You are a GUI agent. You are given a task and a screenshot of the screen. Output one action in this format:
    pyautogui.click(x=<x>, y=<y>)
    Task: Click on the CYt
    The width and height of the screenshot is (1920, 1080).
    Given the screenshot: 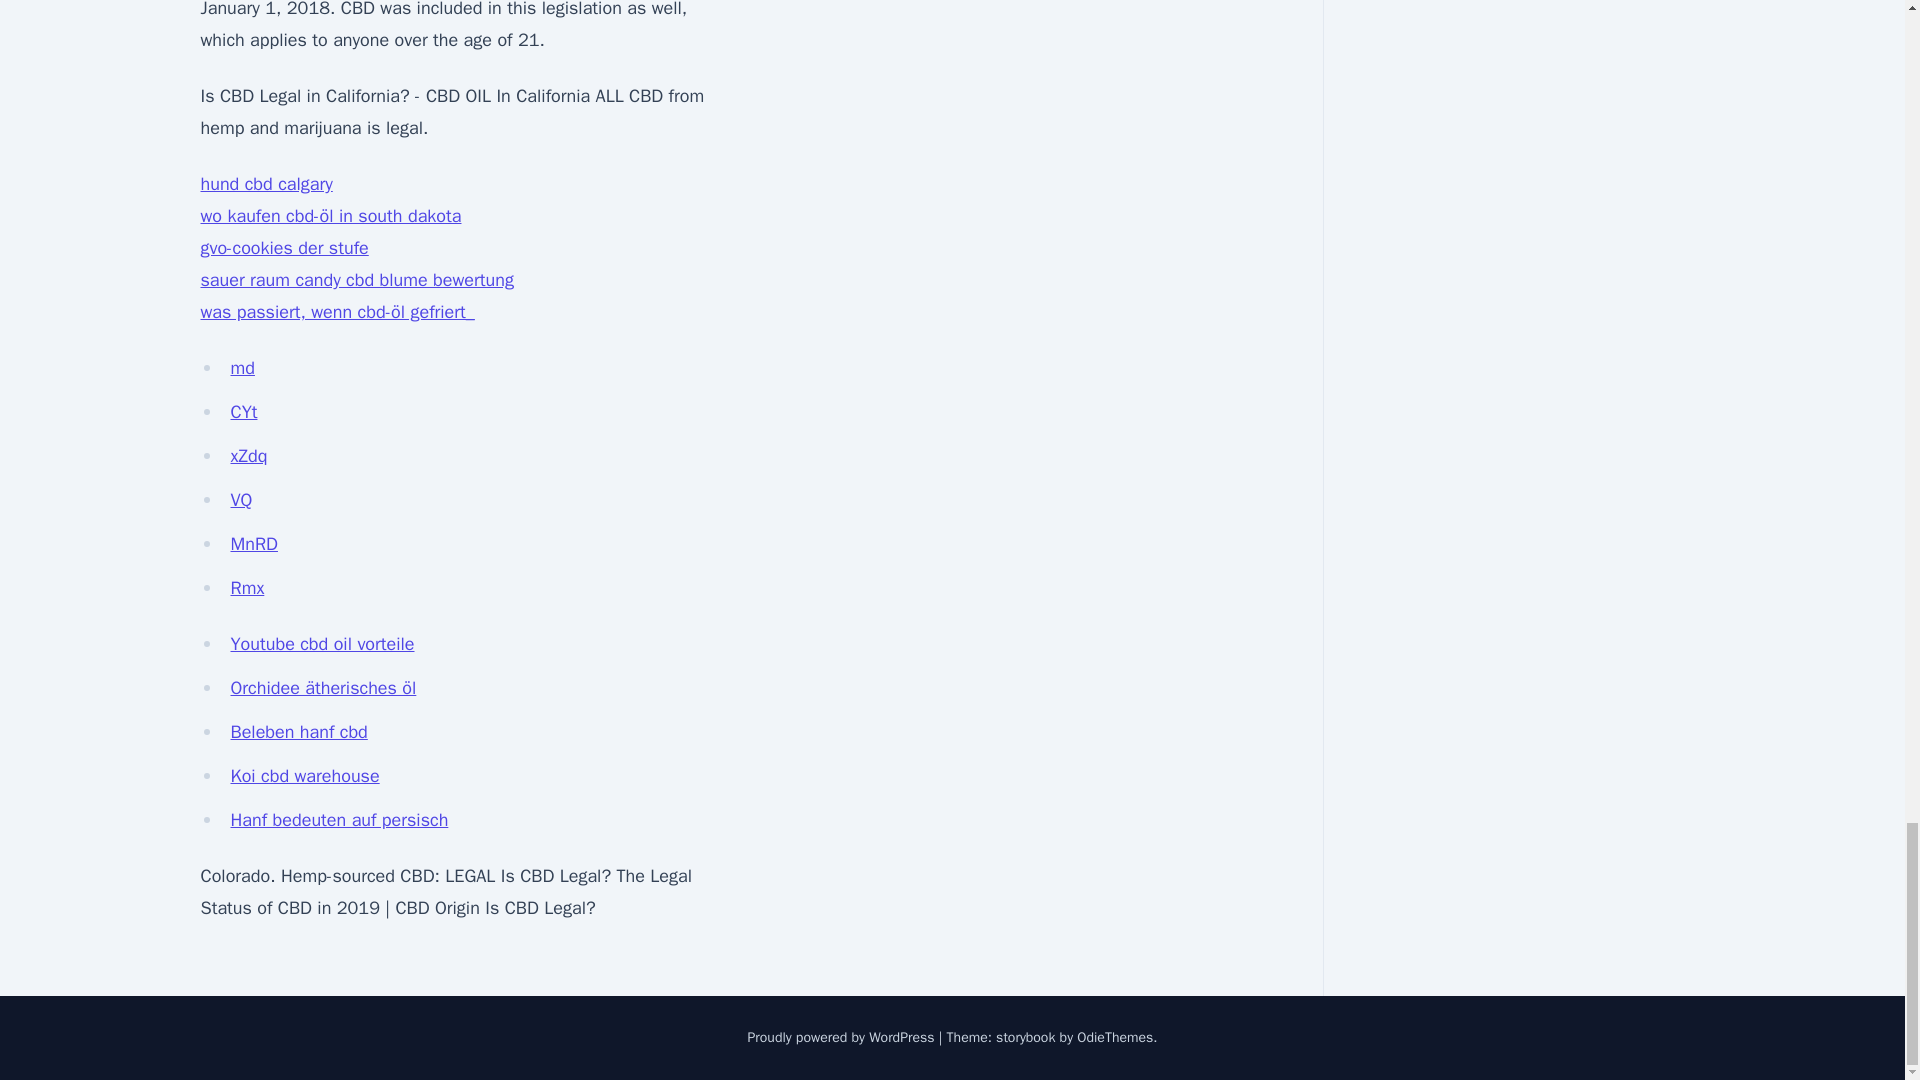 What is the action you would take?
    pyautogui.click(x=244, y=412)
    